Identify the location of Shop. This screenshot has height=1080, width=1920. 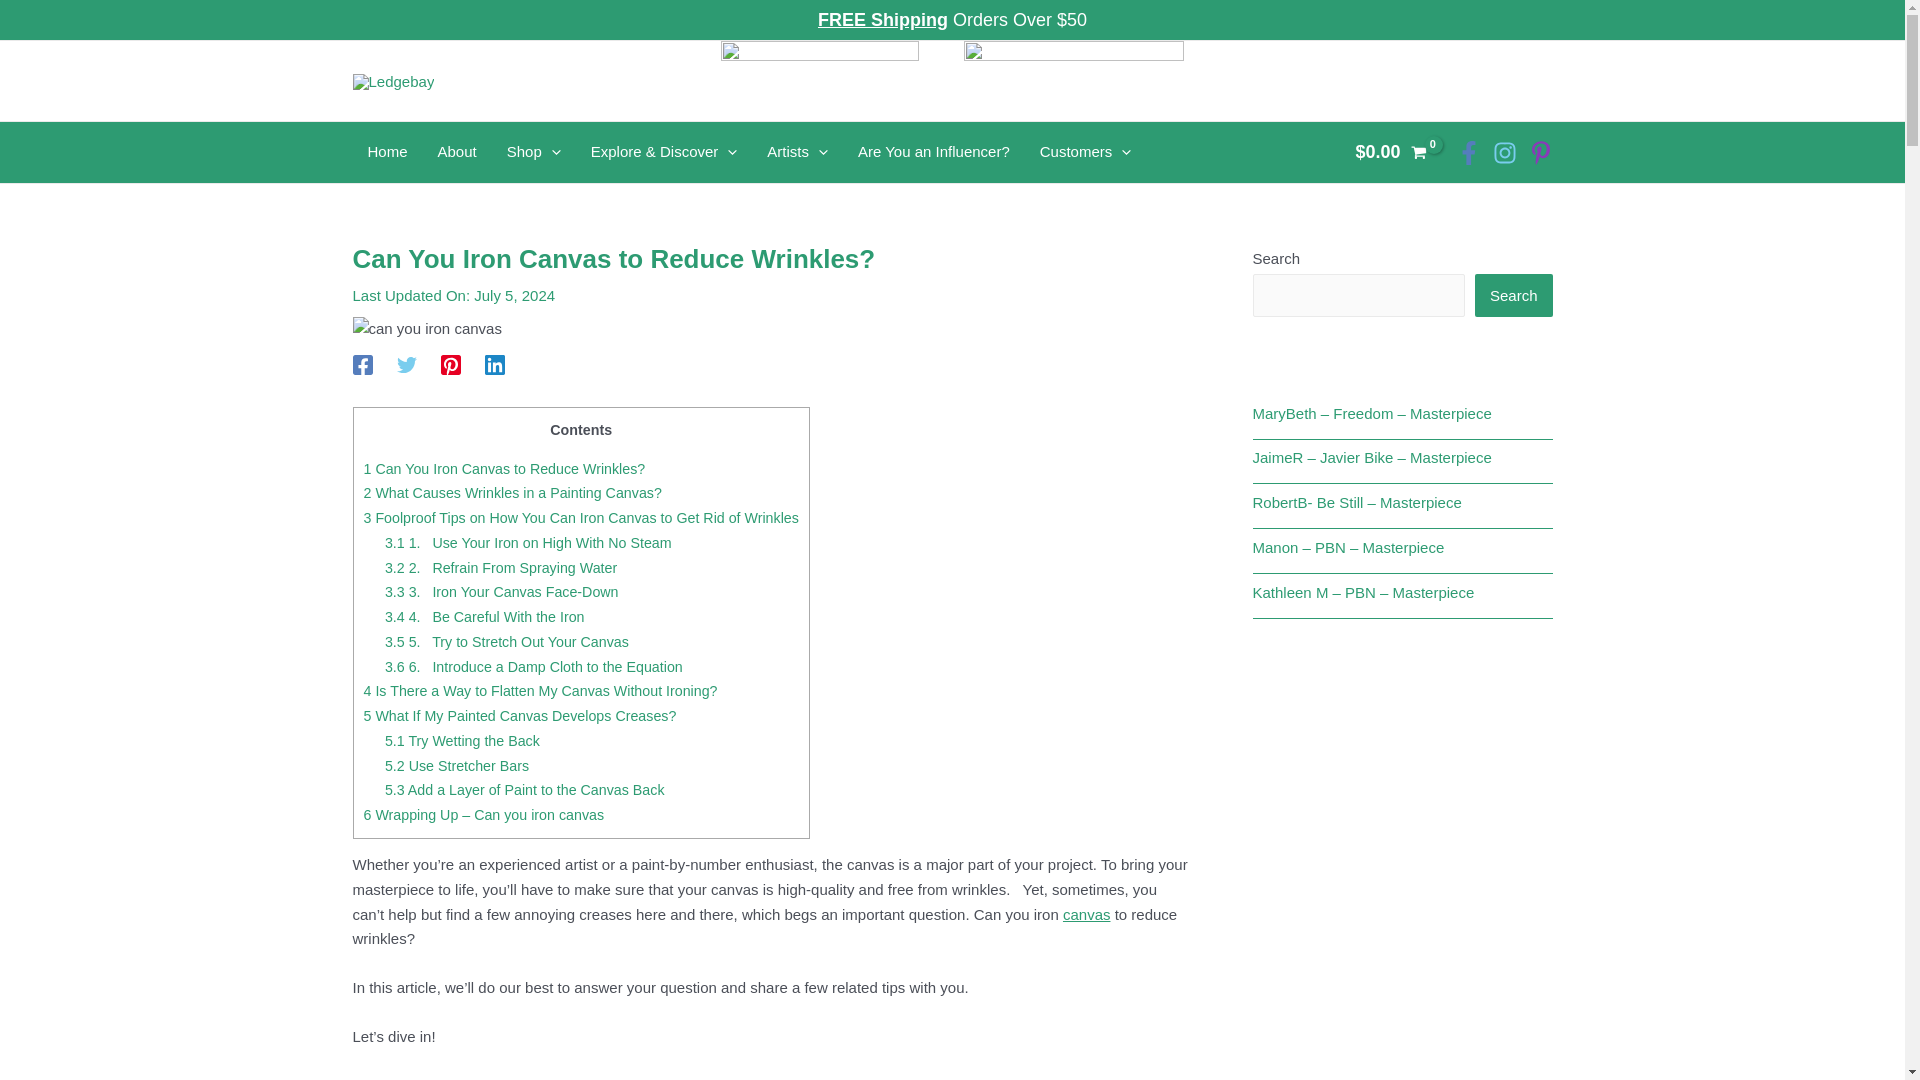
(534, 152).